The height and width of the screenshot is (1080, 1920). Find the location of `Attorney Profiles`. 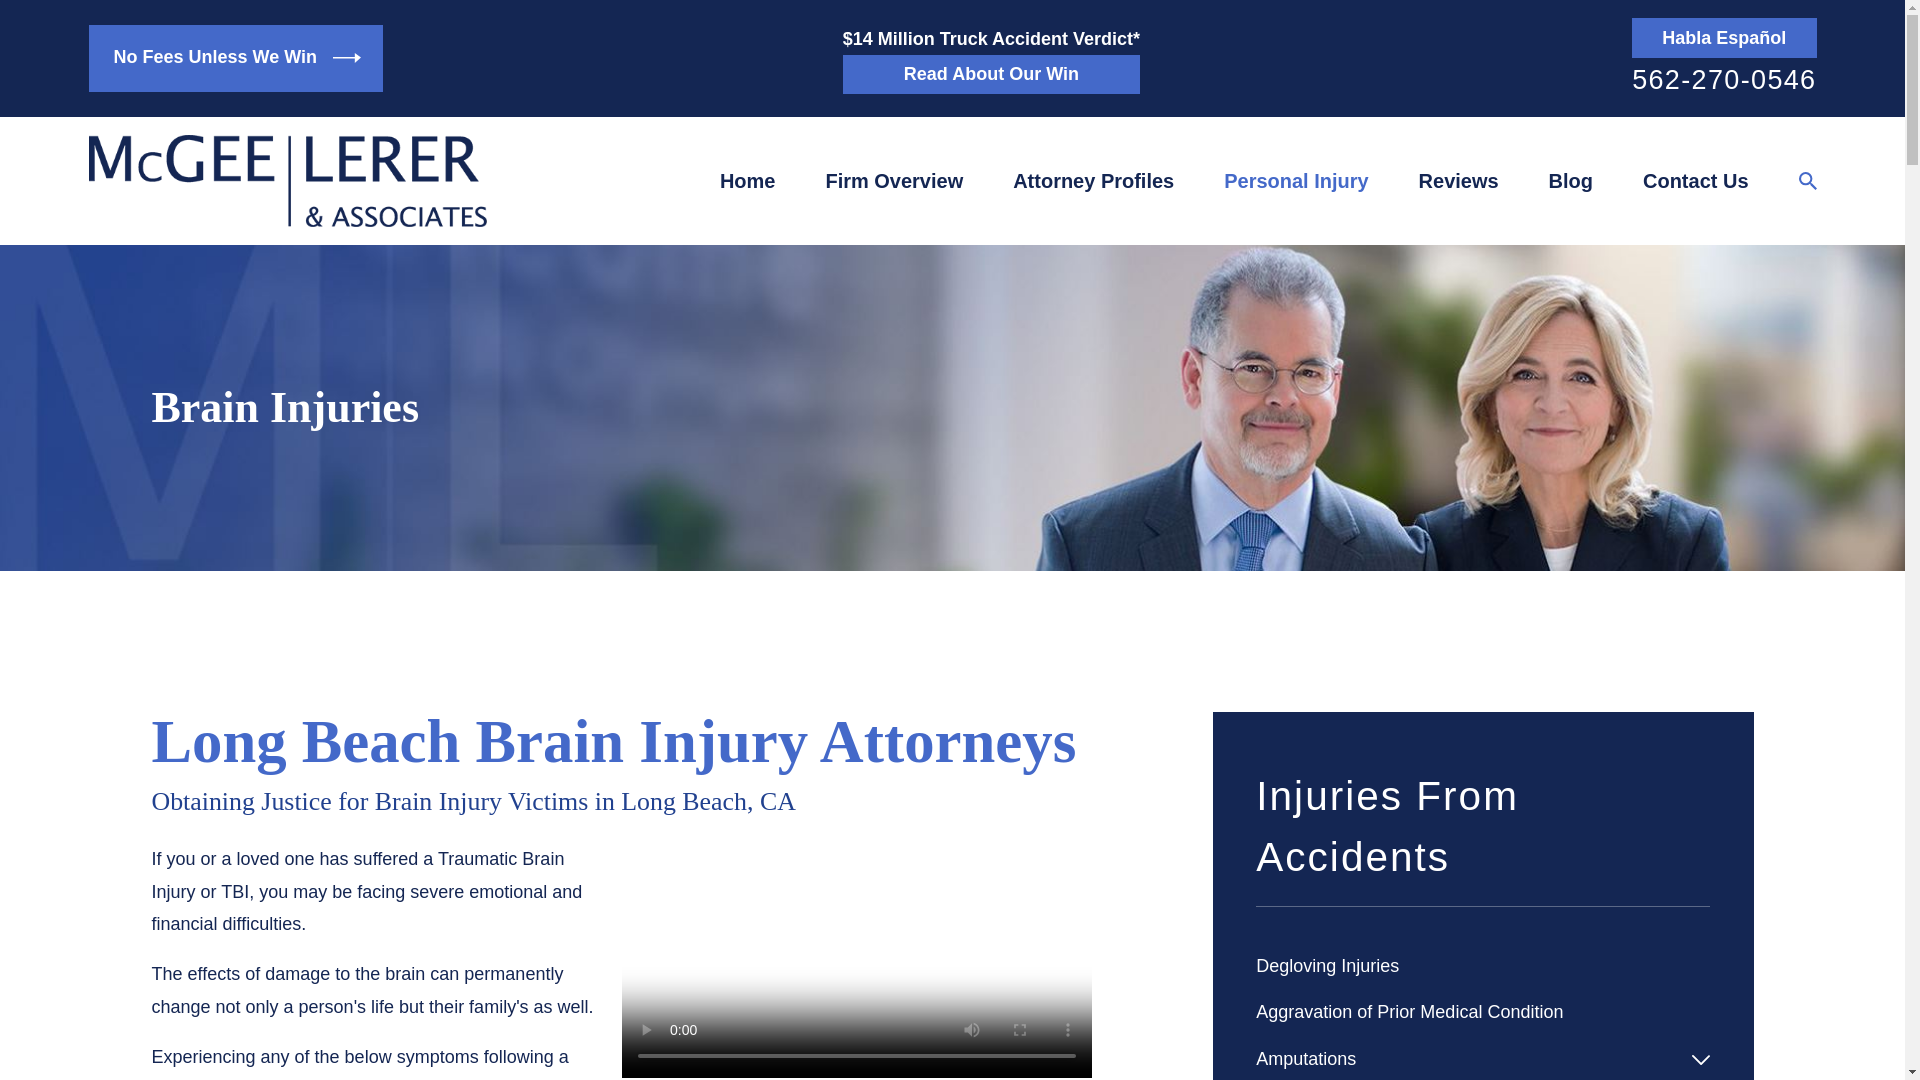

Attorney Profiles is located at coordinates (1093, 180).